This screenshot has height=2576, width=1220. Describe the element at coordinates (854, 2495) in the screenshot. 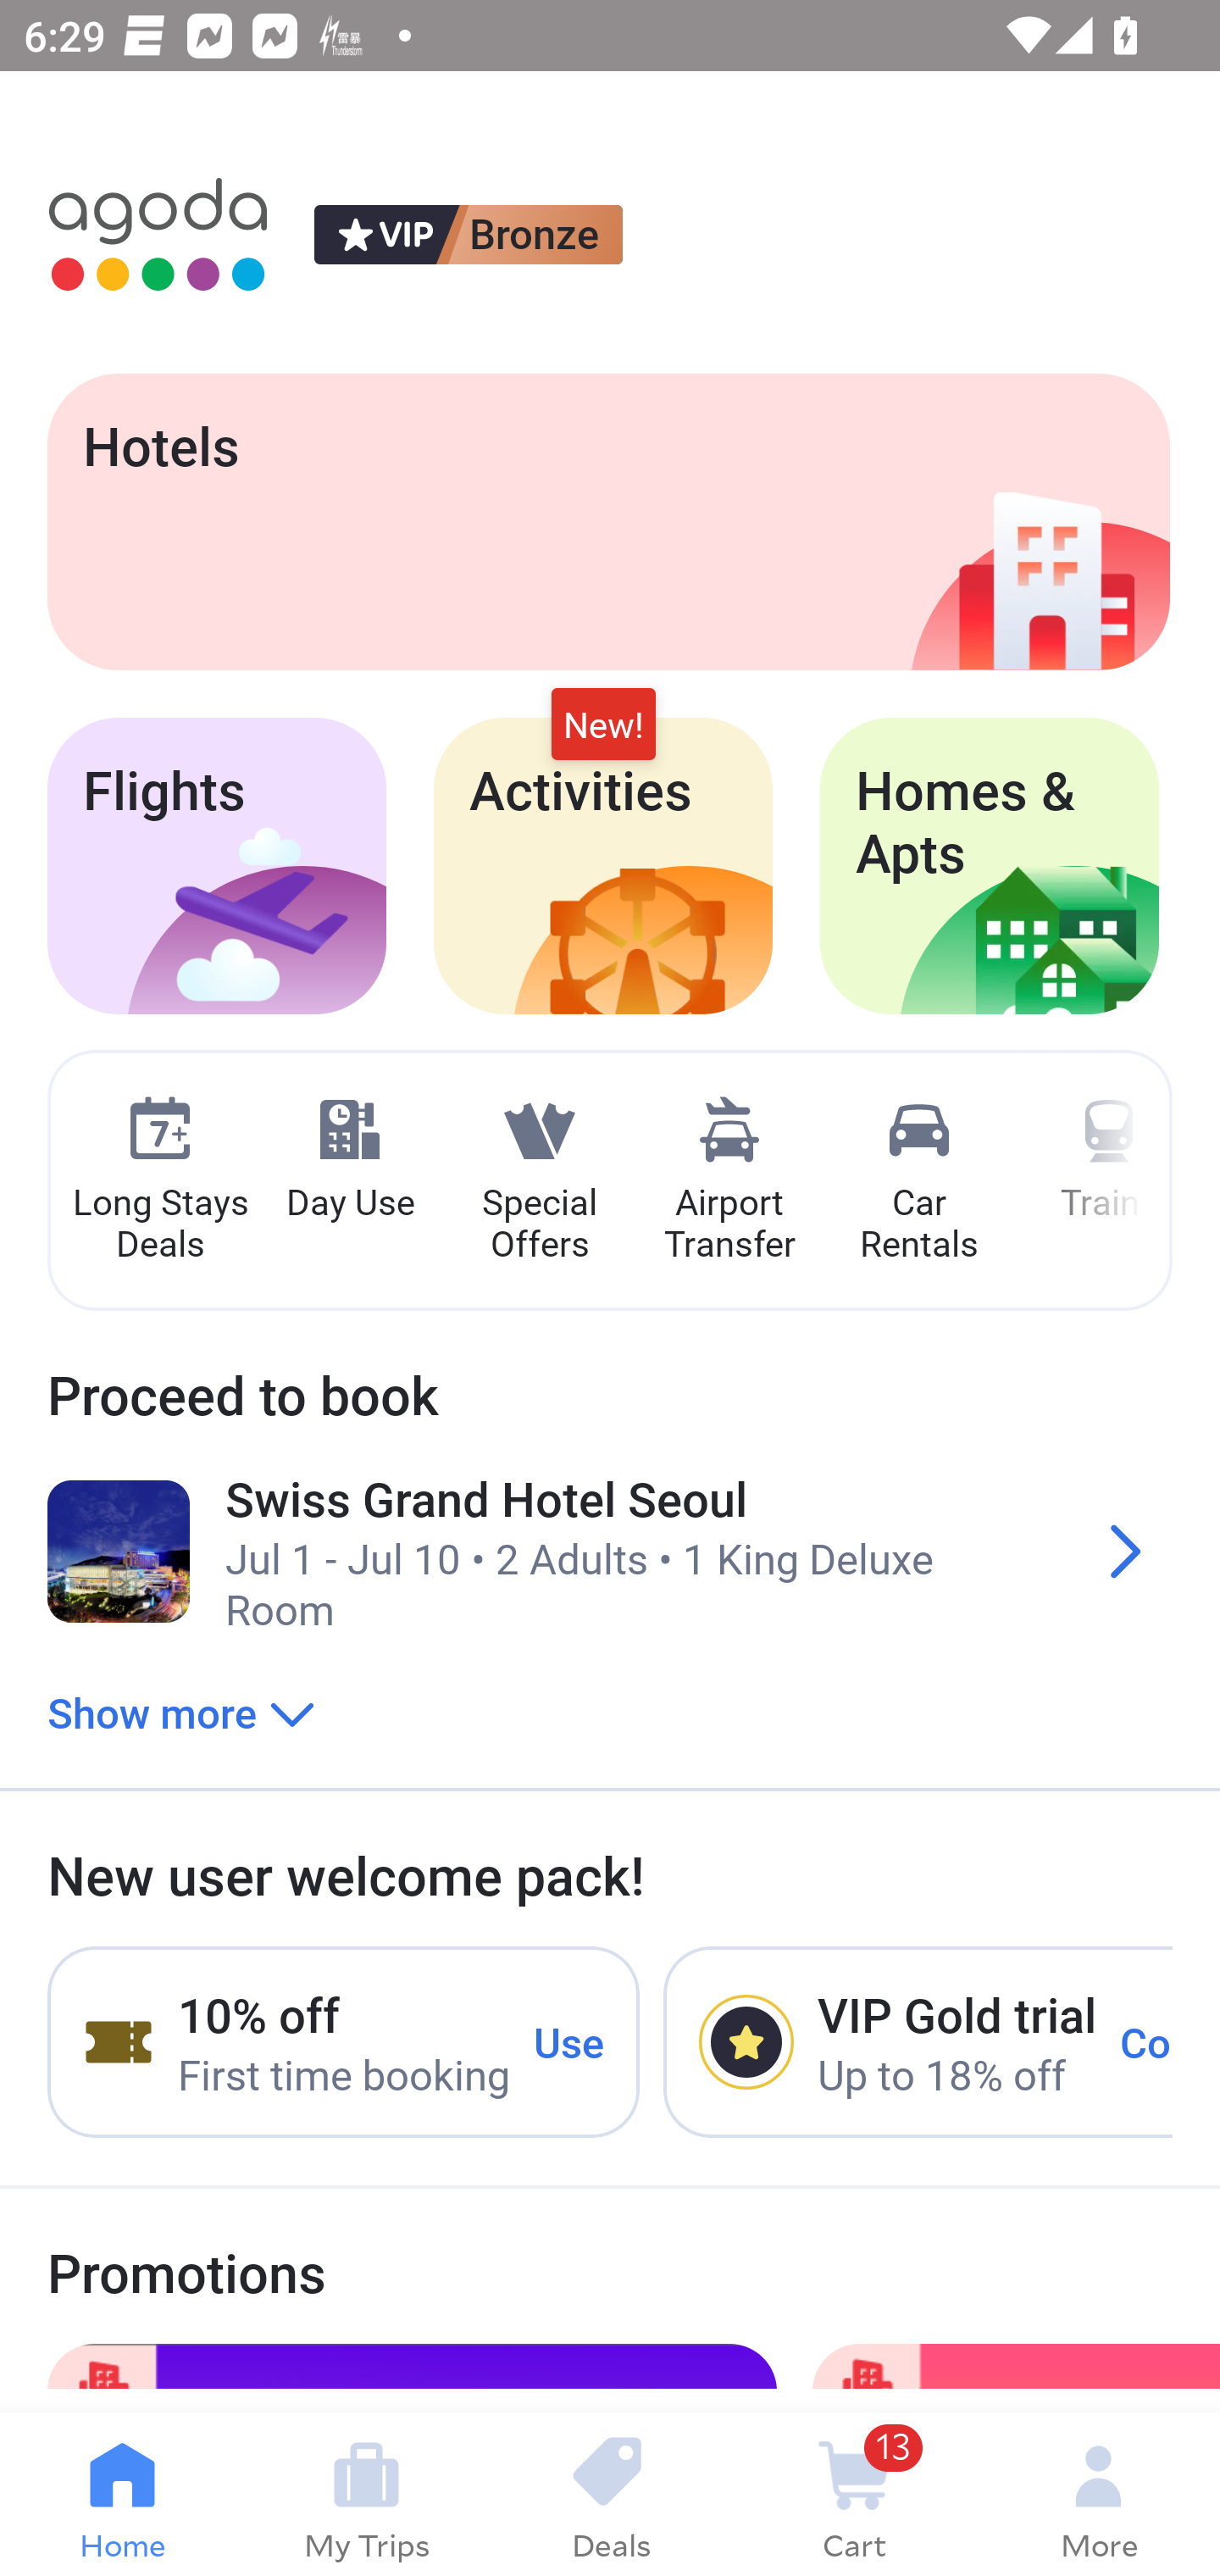

I see `13 Cart` at that location.